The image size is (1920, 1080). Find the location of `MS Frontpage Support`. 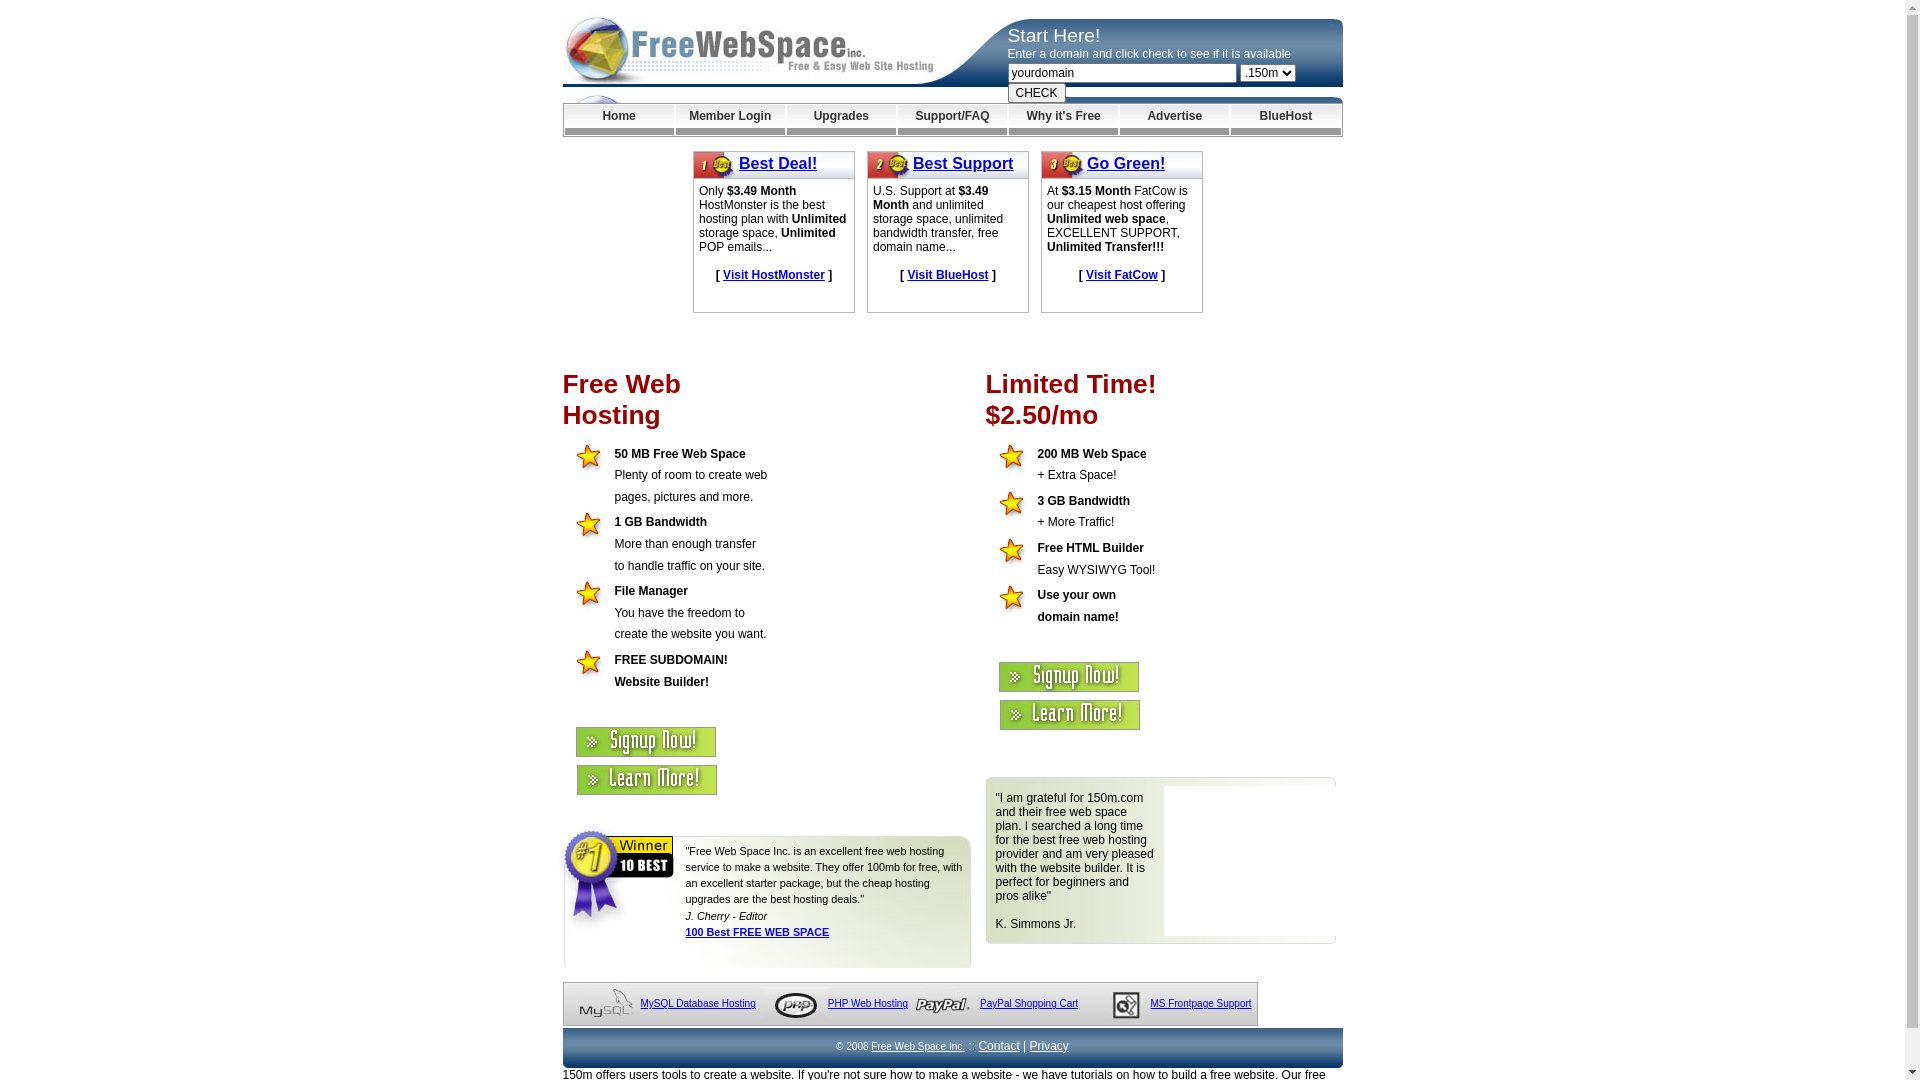

MS Frontpage Support is located at coordinates (1200, 1004).